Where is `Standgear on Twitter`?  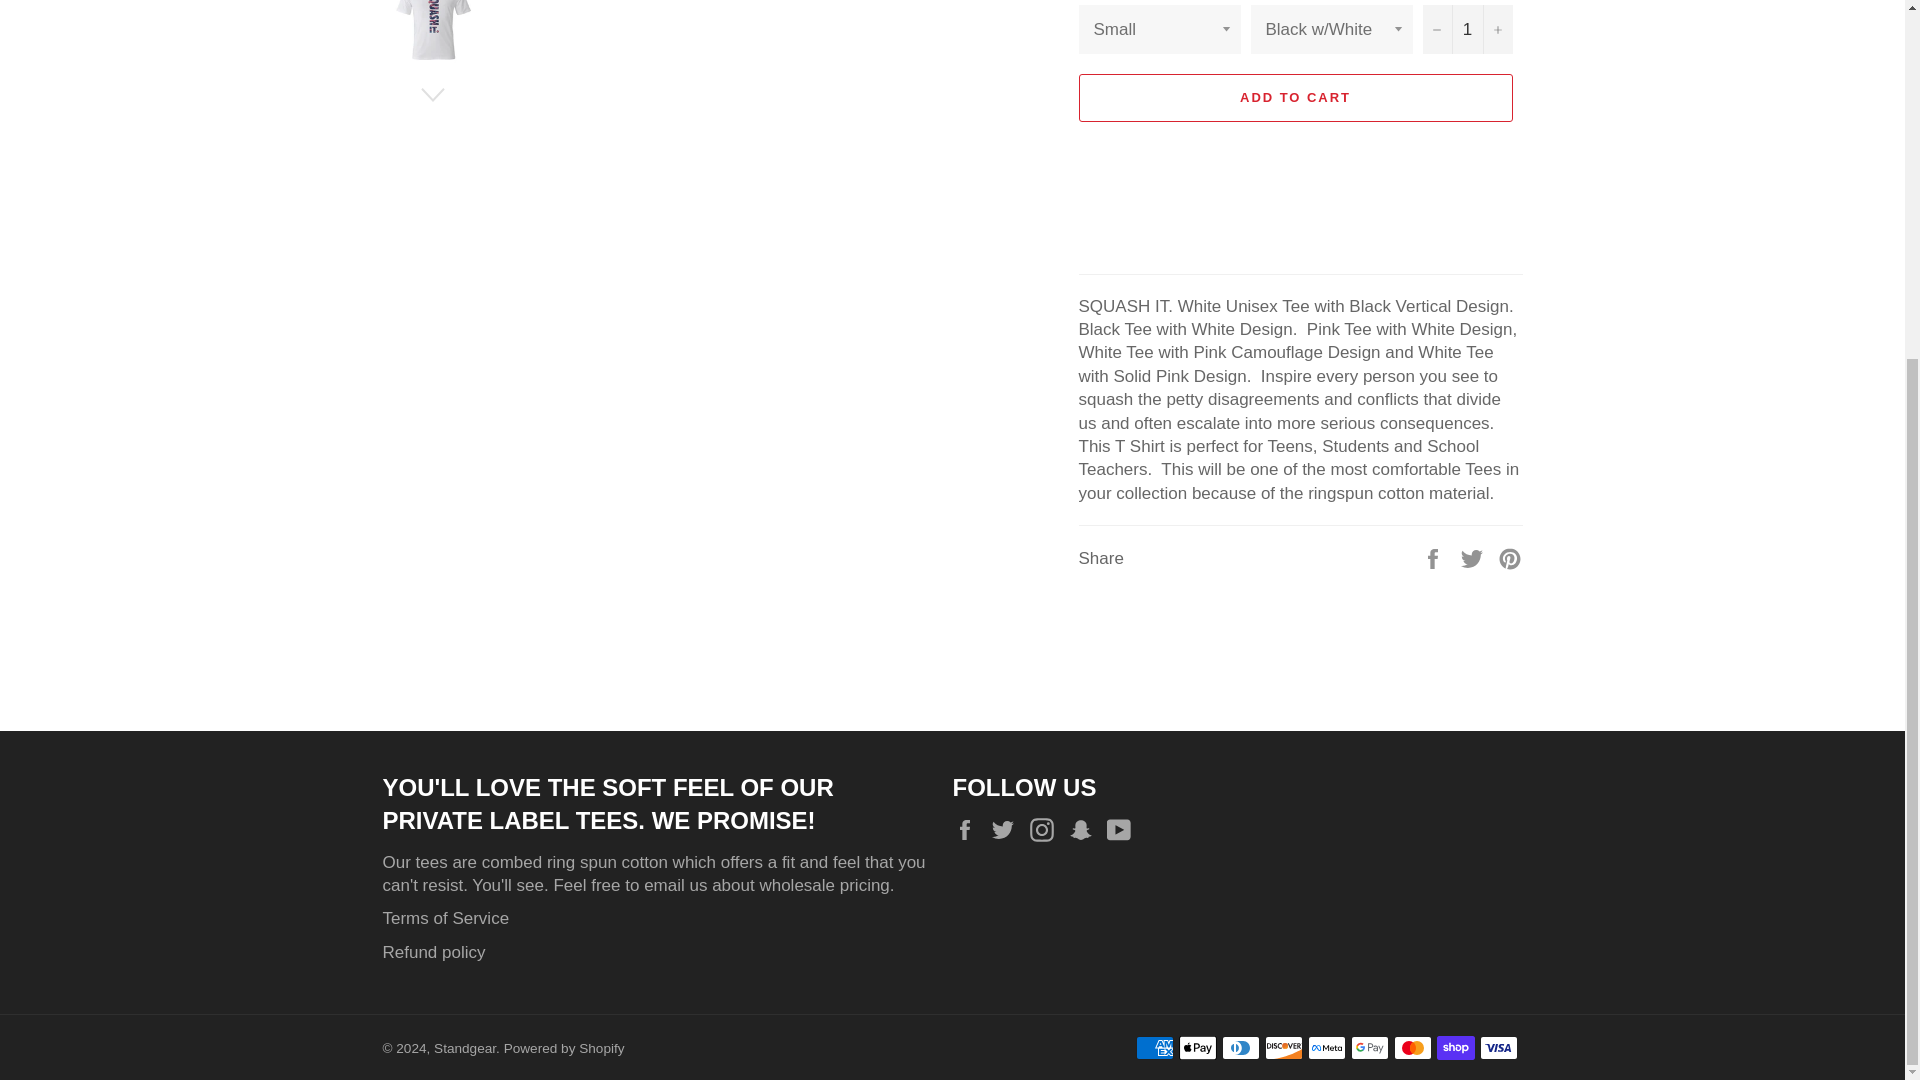
Standgear on Twitter is located at coordinates (1008, 830).